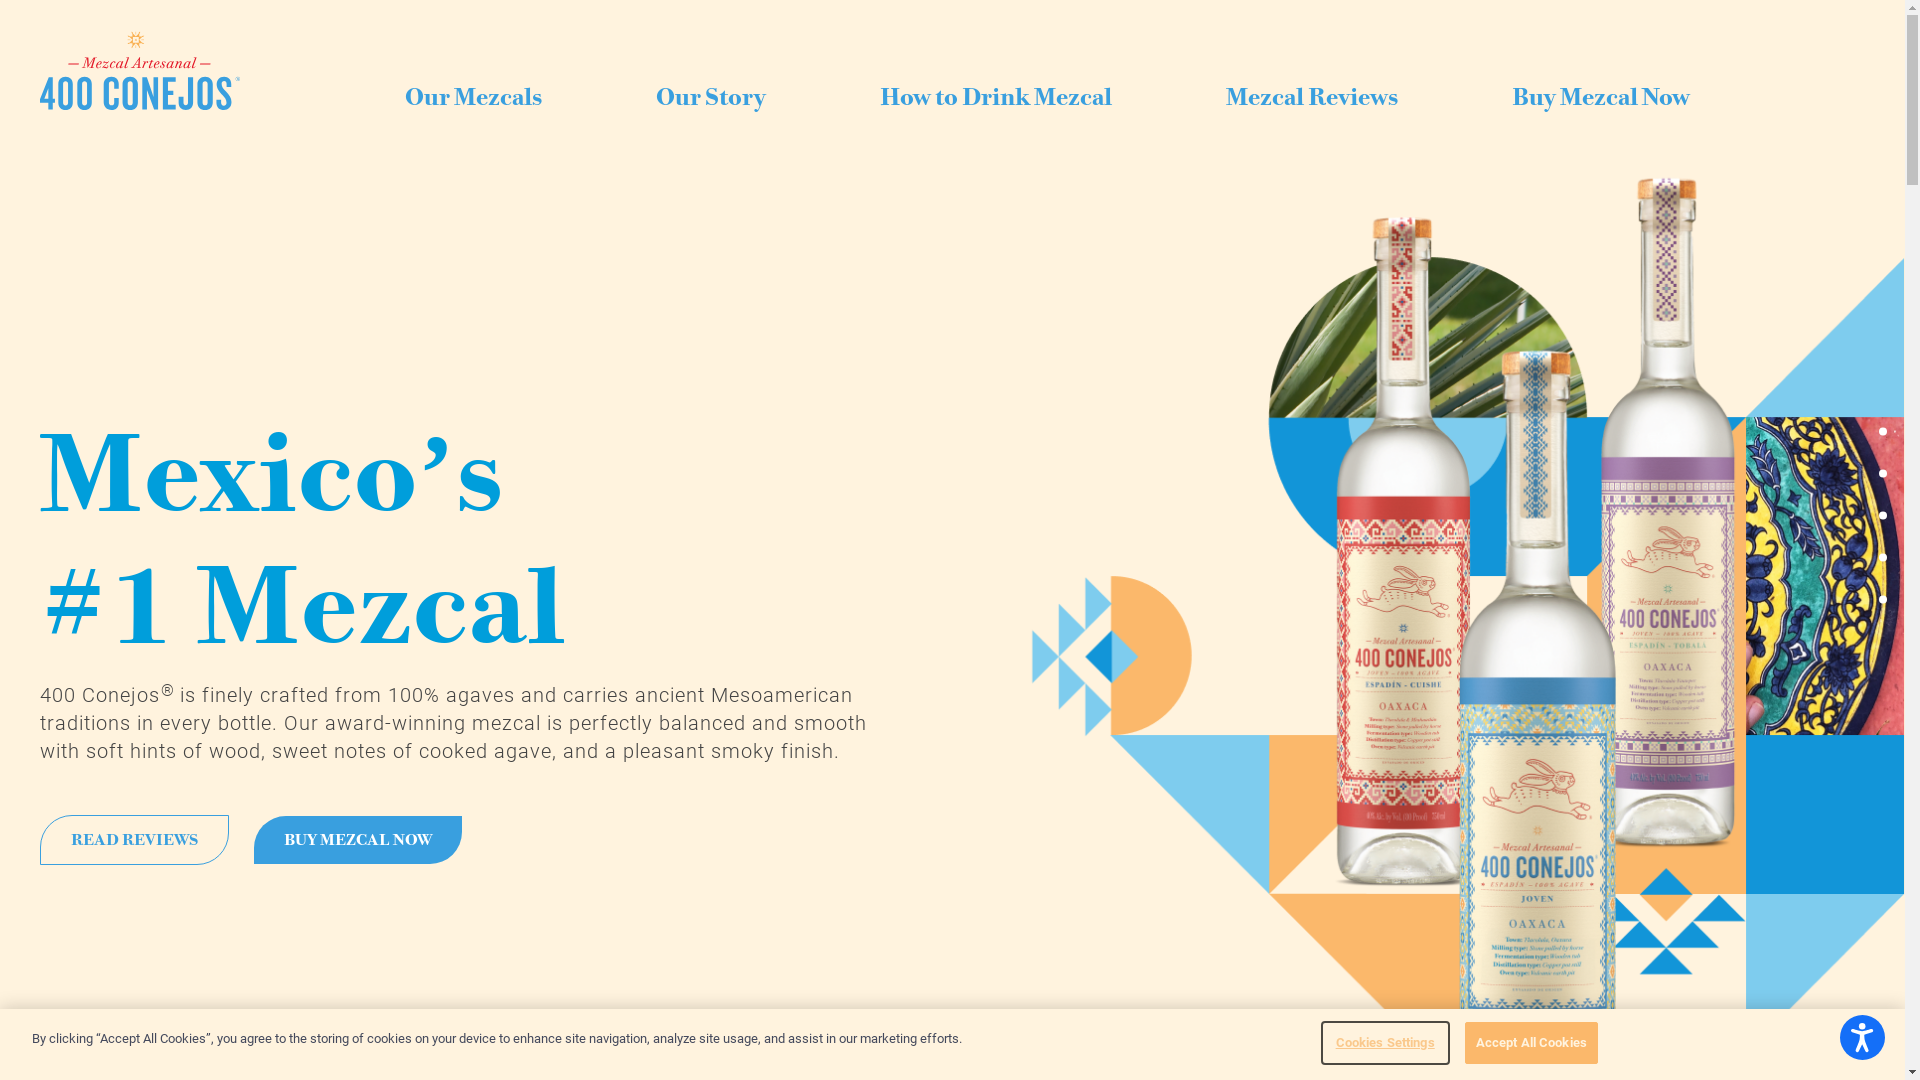 The width and height of the screenshot is (1920, 1080). I want to click on BUY MEZCAL NOW, so click(358, 840).